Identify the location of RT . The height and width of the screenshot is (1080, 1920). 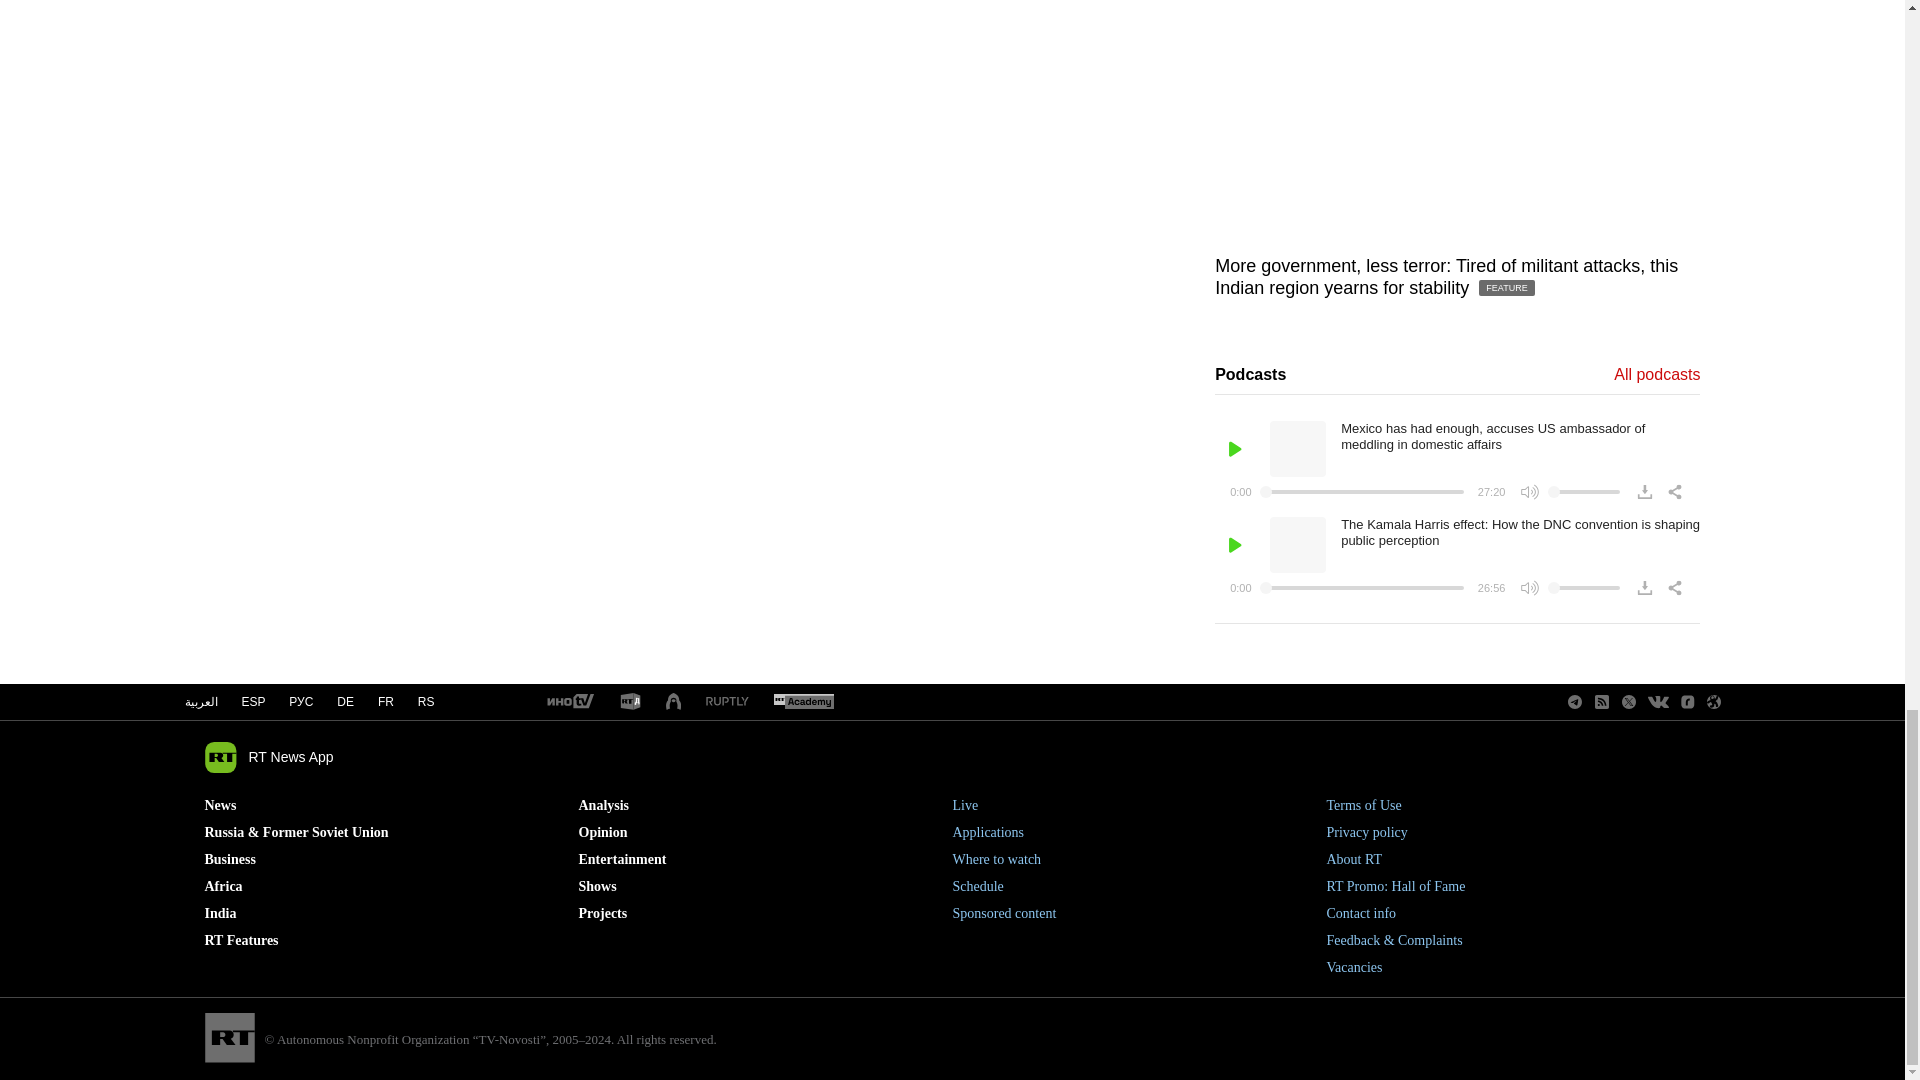
(727, 702).